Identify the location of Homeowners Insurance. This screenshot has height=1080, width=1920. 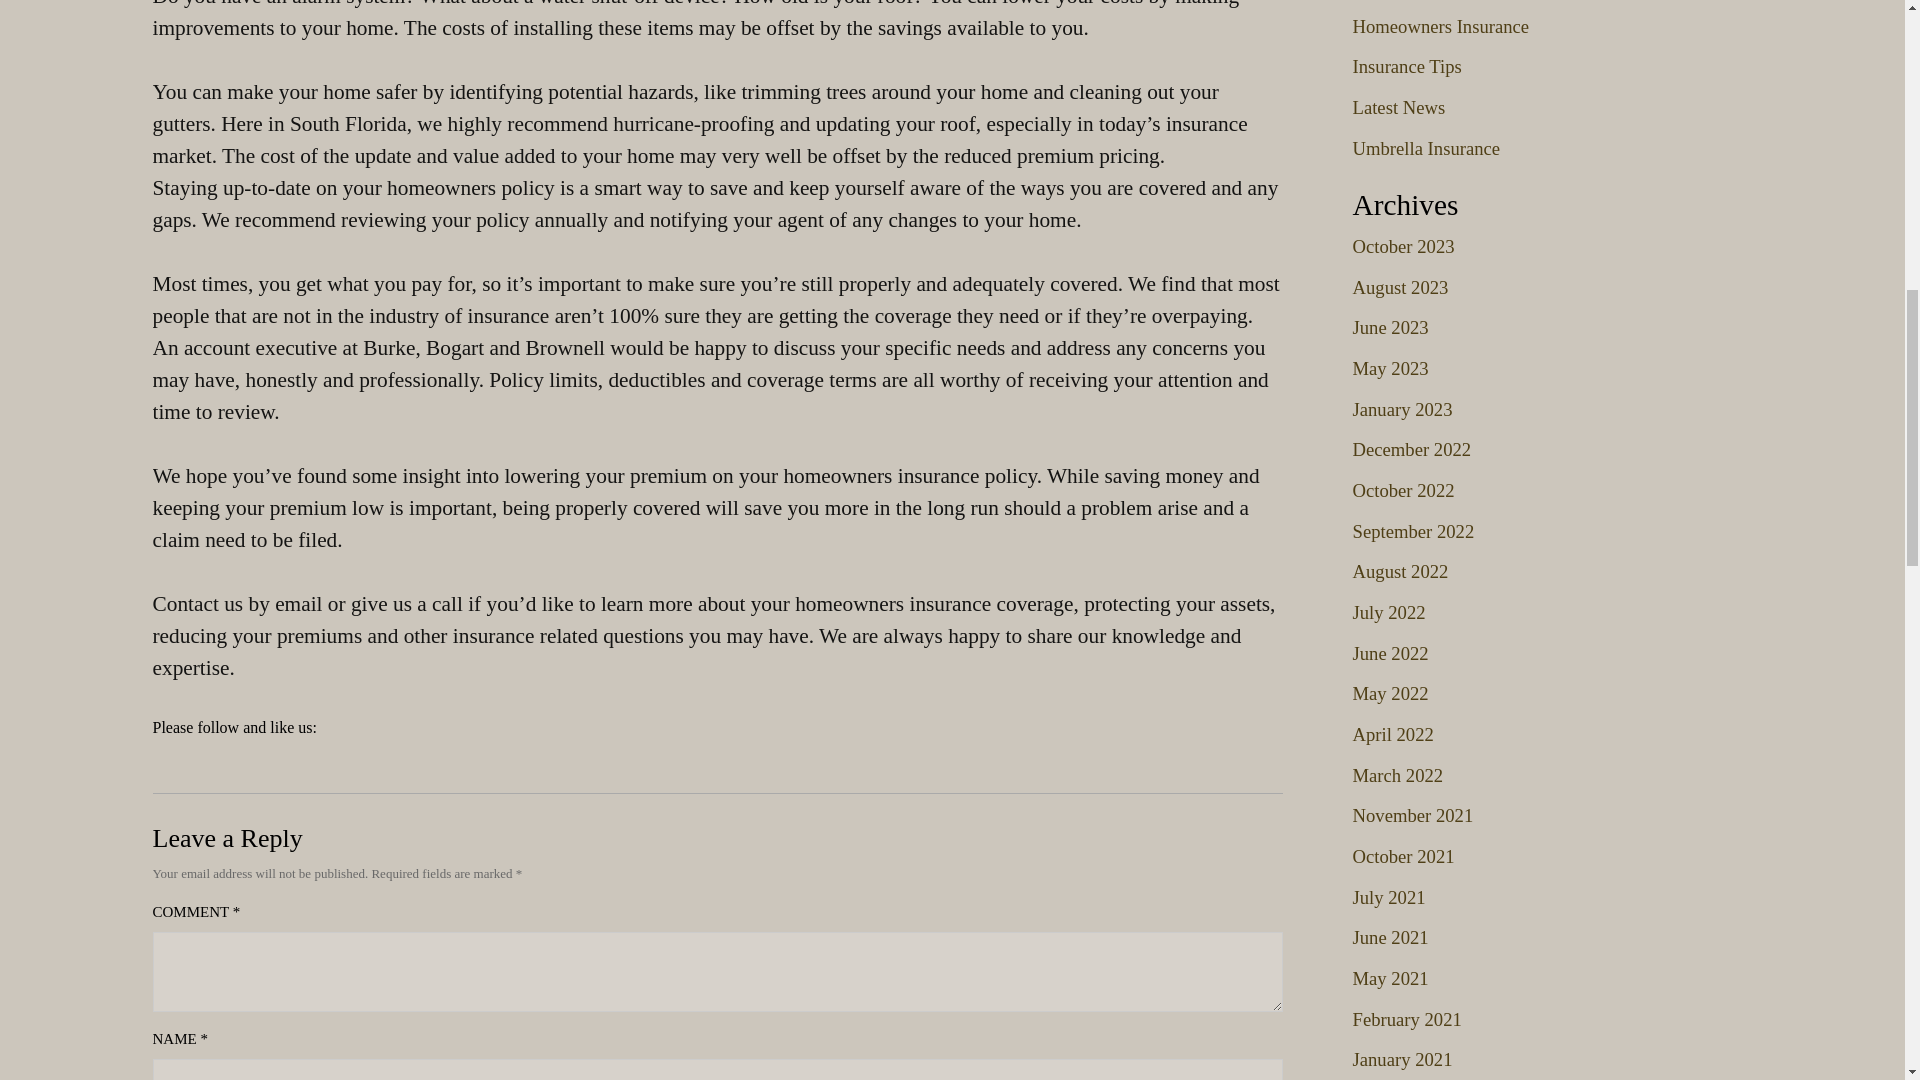
(1440, 26).